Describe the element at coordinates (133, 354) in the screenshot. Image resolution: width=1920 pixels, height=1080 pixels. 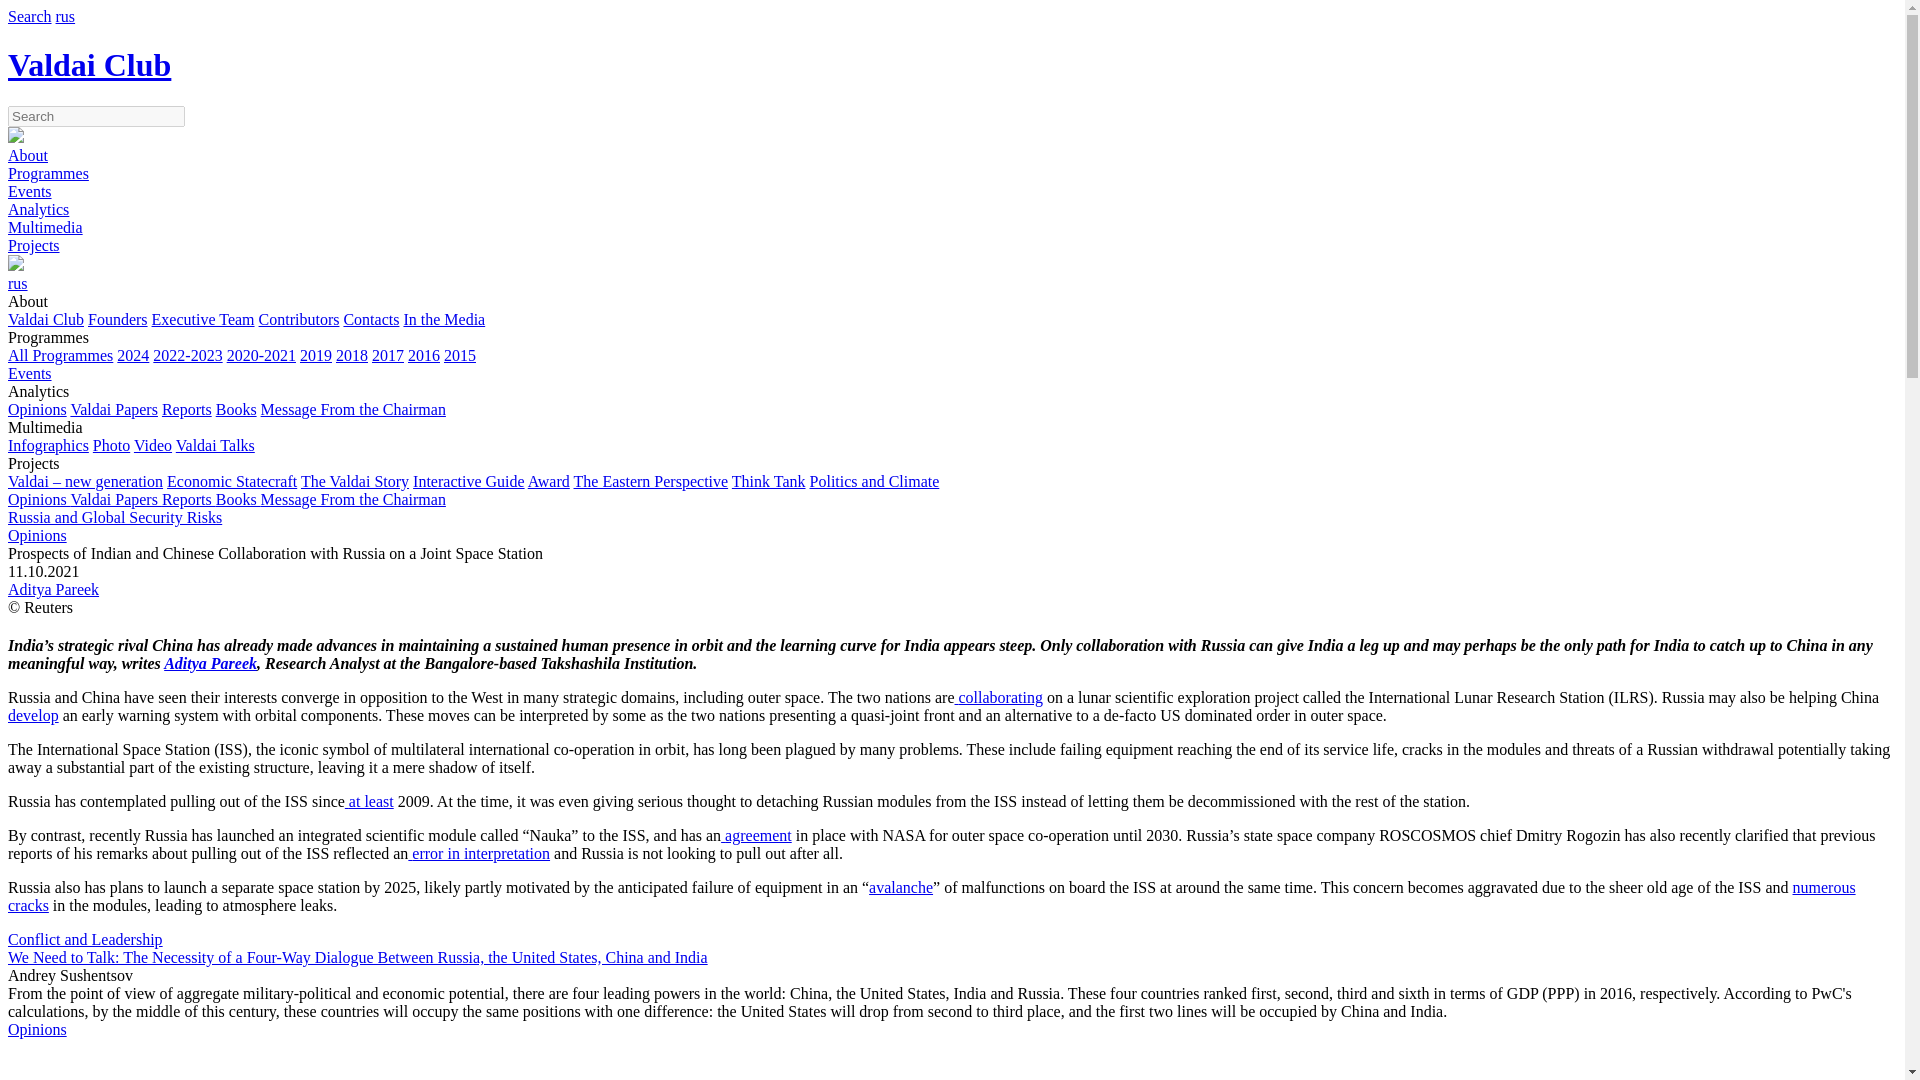
I see `2024` at that location.